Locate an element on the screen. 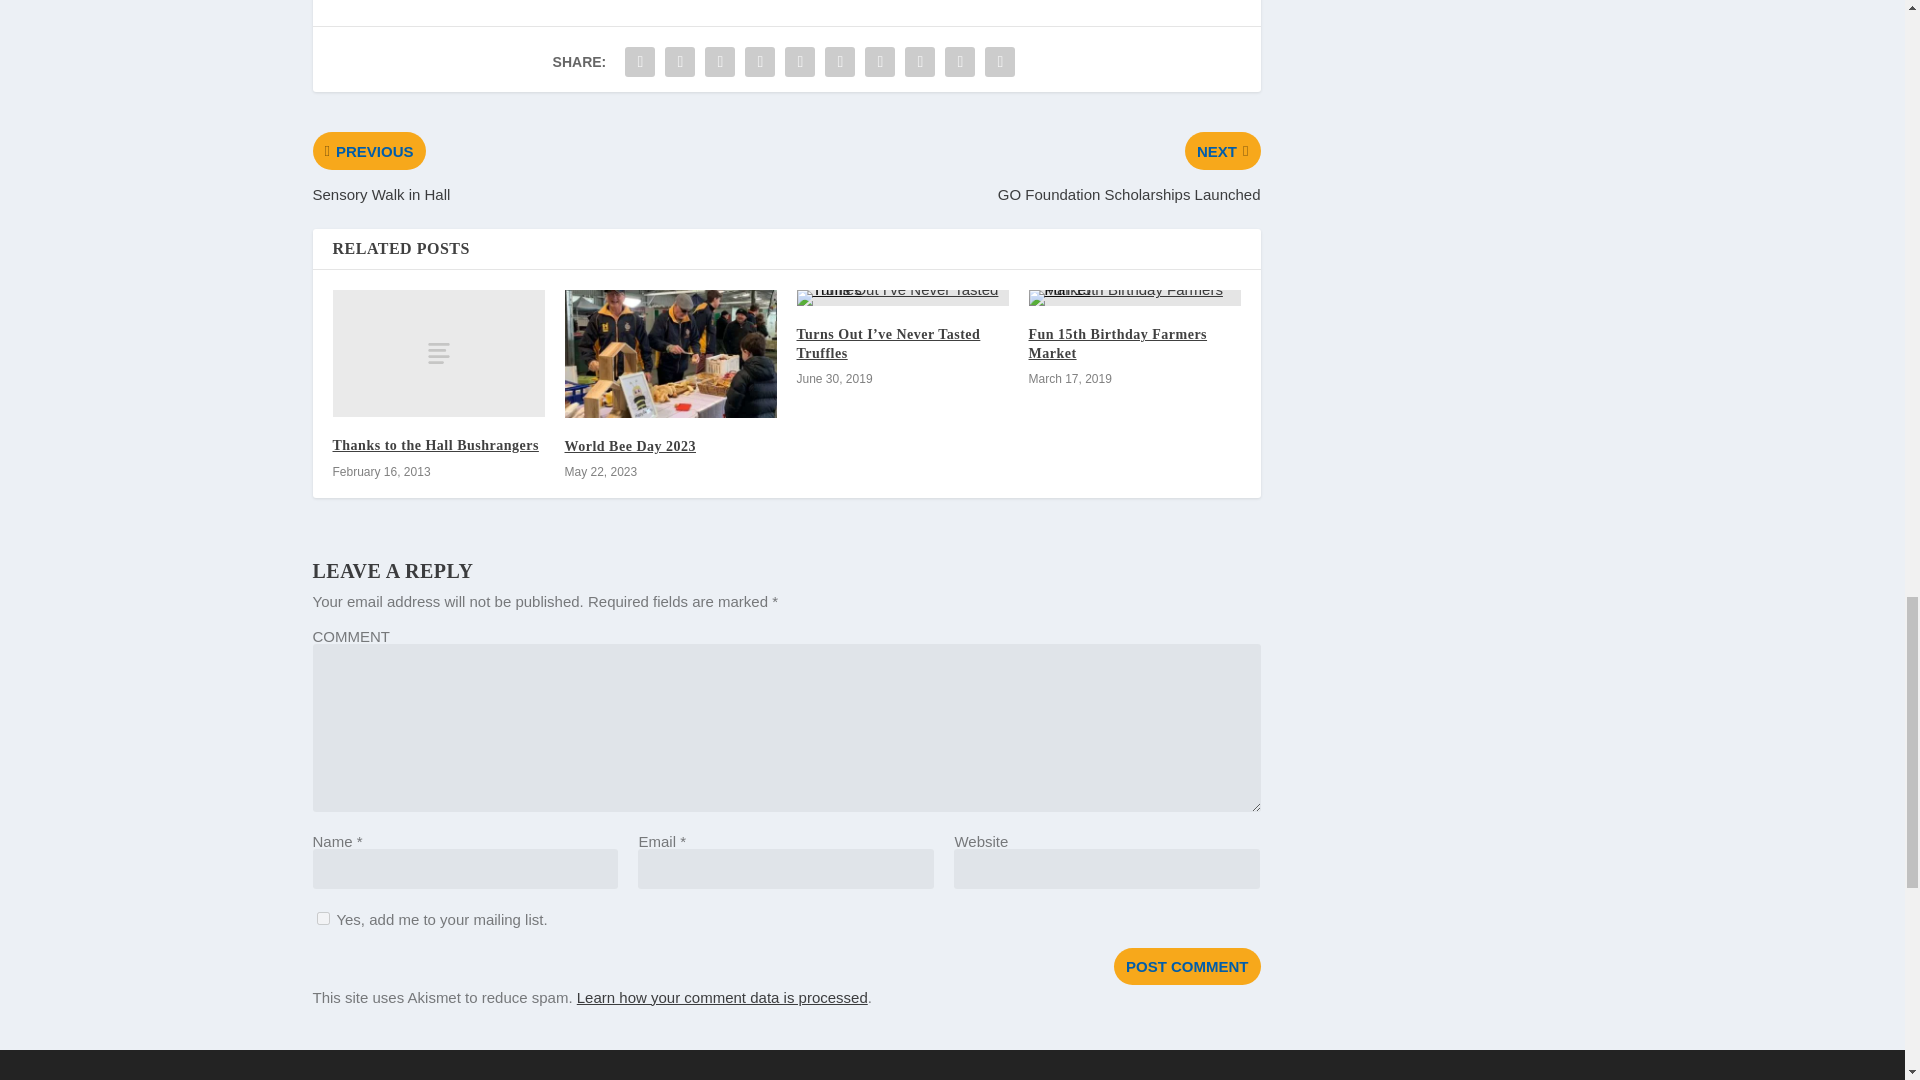 The height and width of the screenshot is (1080, 1920). Share "COVID Lockdown Challenges" via Email is located at coordinates (960, 62).